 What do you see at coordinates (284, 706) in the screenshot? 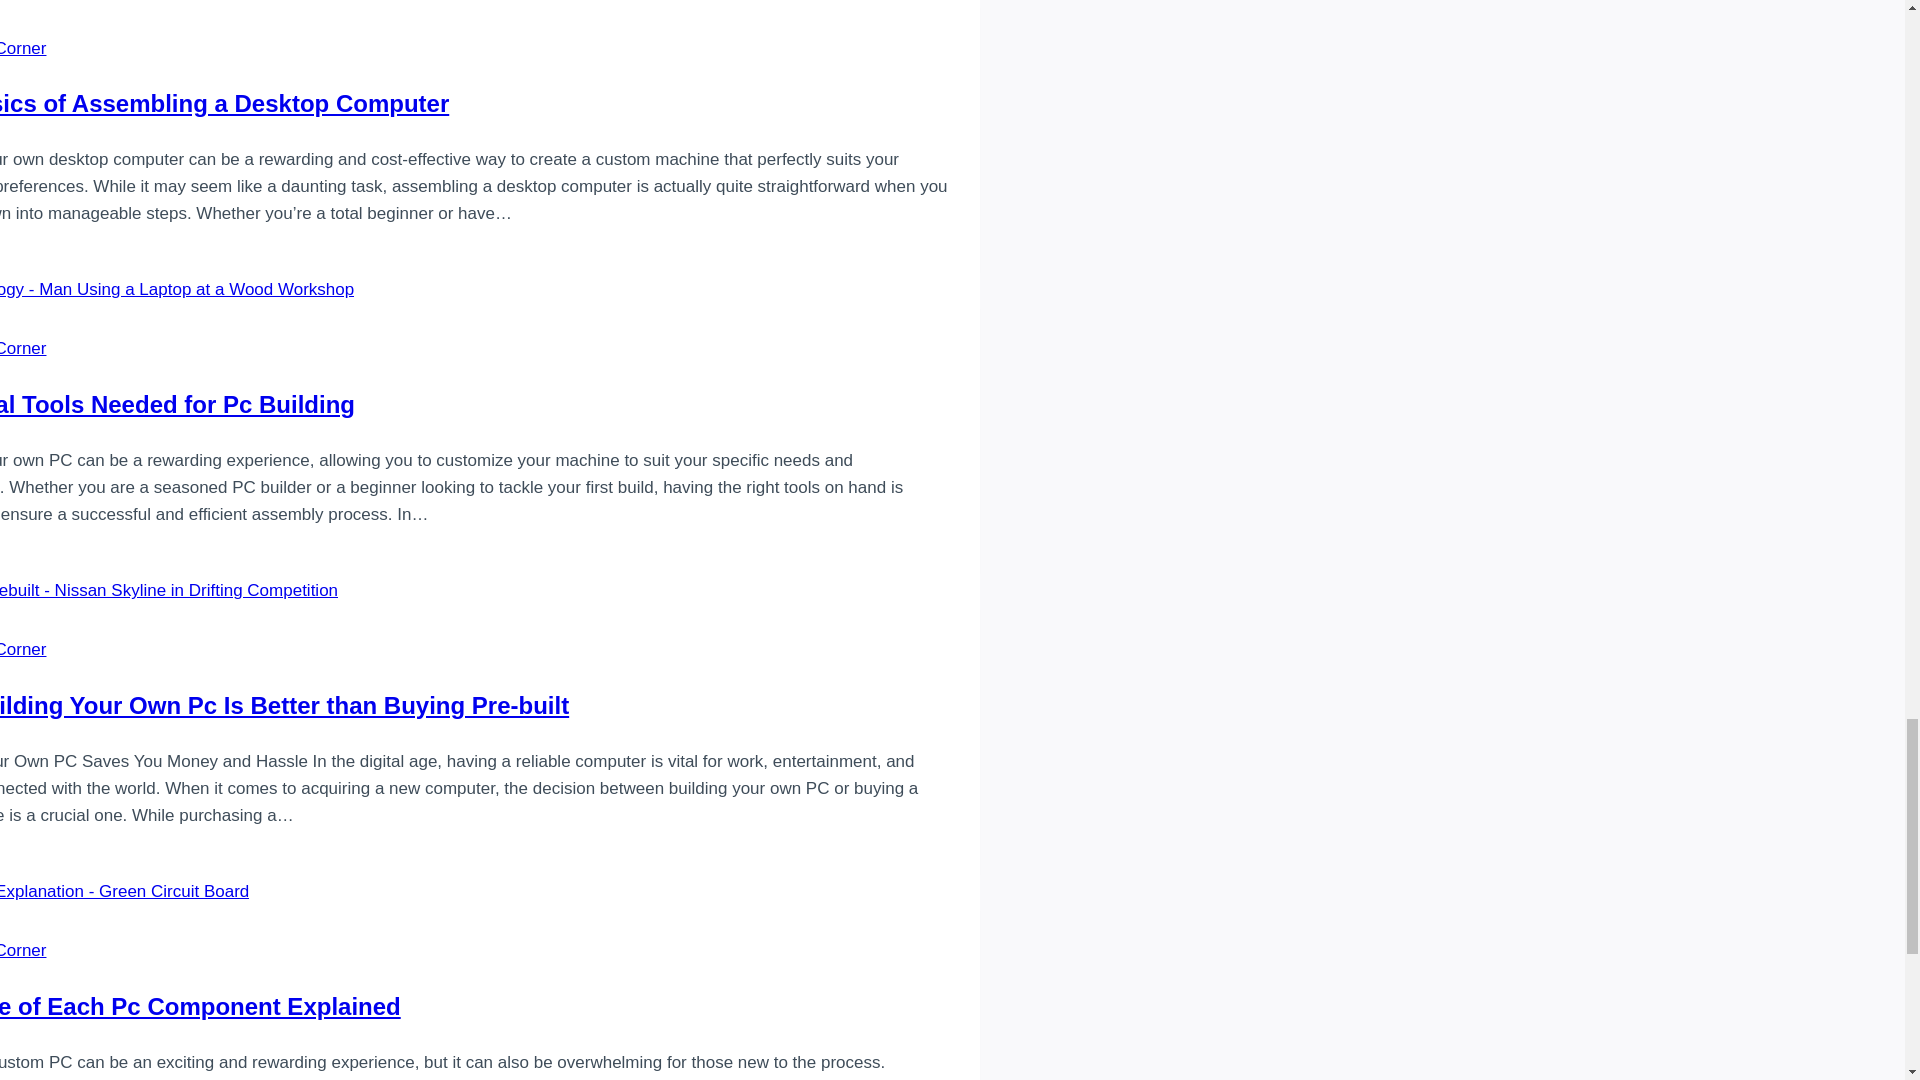
I see `Why Building Your Own Pc Is Better than Buying Pre-built` at bounding box center [284, 706].